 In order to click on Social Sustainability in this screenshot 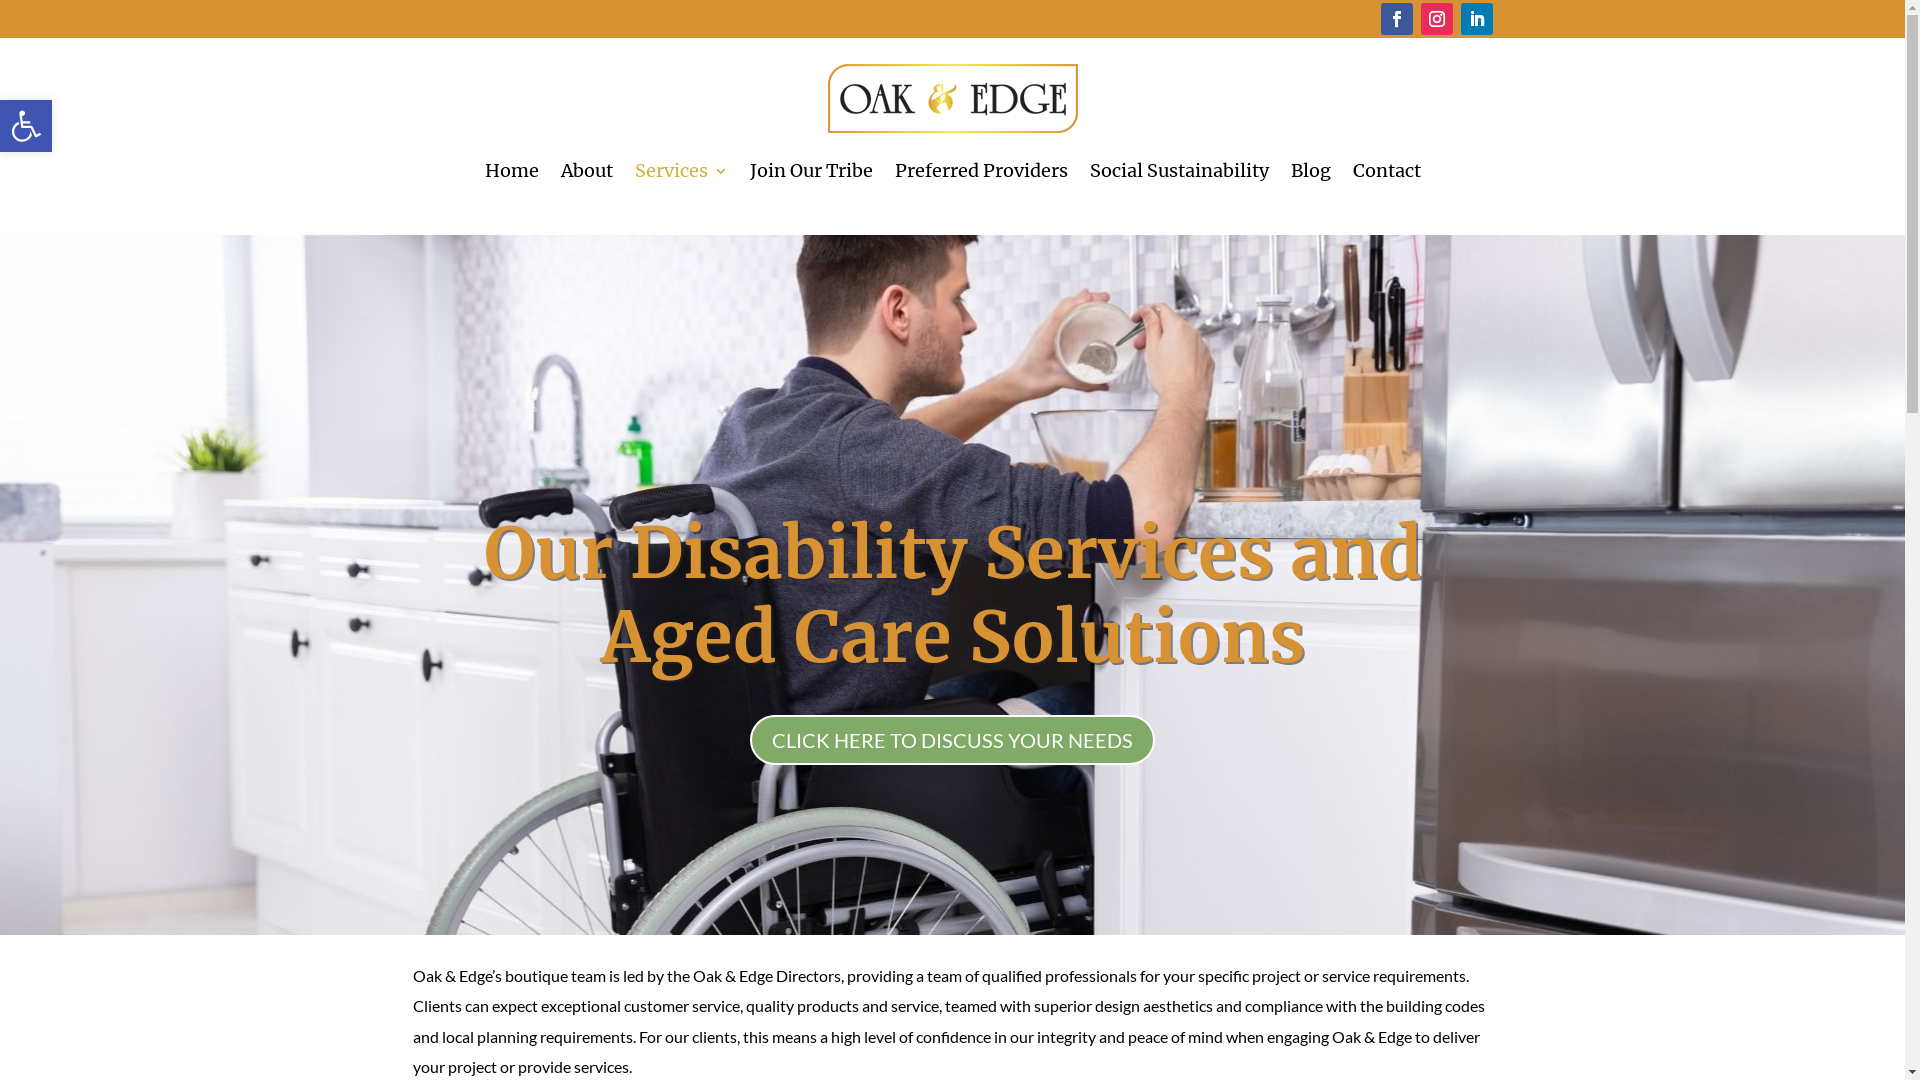, I will do `click(1180, 171)`.